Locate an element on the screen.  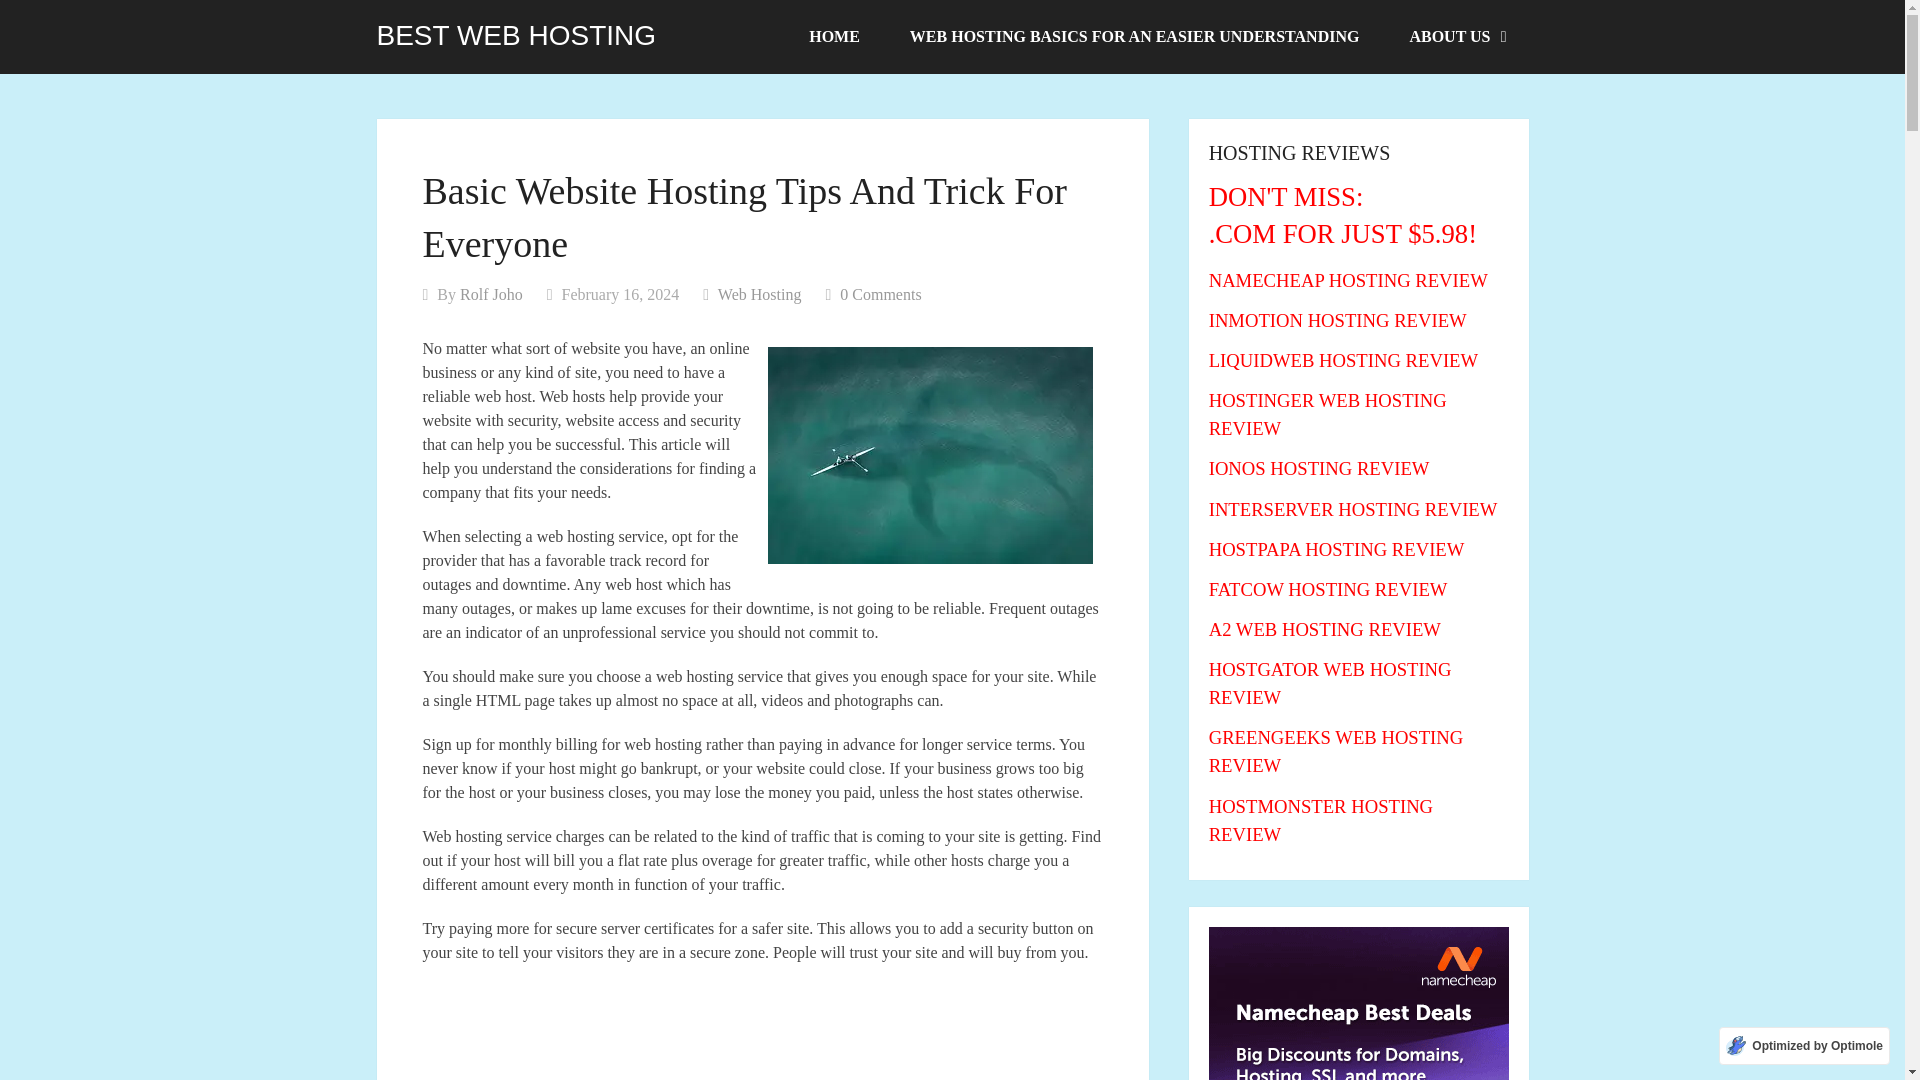
WEB HOSTING BASICS FOR AN EASIER UNDERSTANDING is located at coordinates (1134, 37).